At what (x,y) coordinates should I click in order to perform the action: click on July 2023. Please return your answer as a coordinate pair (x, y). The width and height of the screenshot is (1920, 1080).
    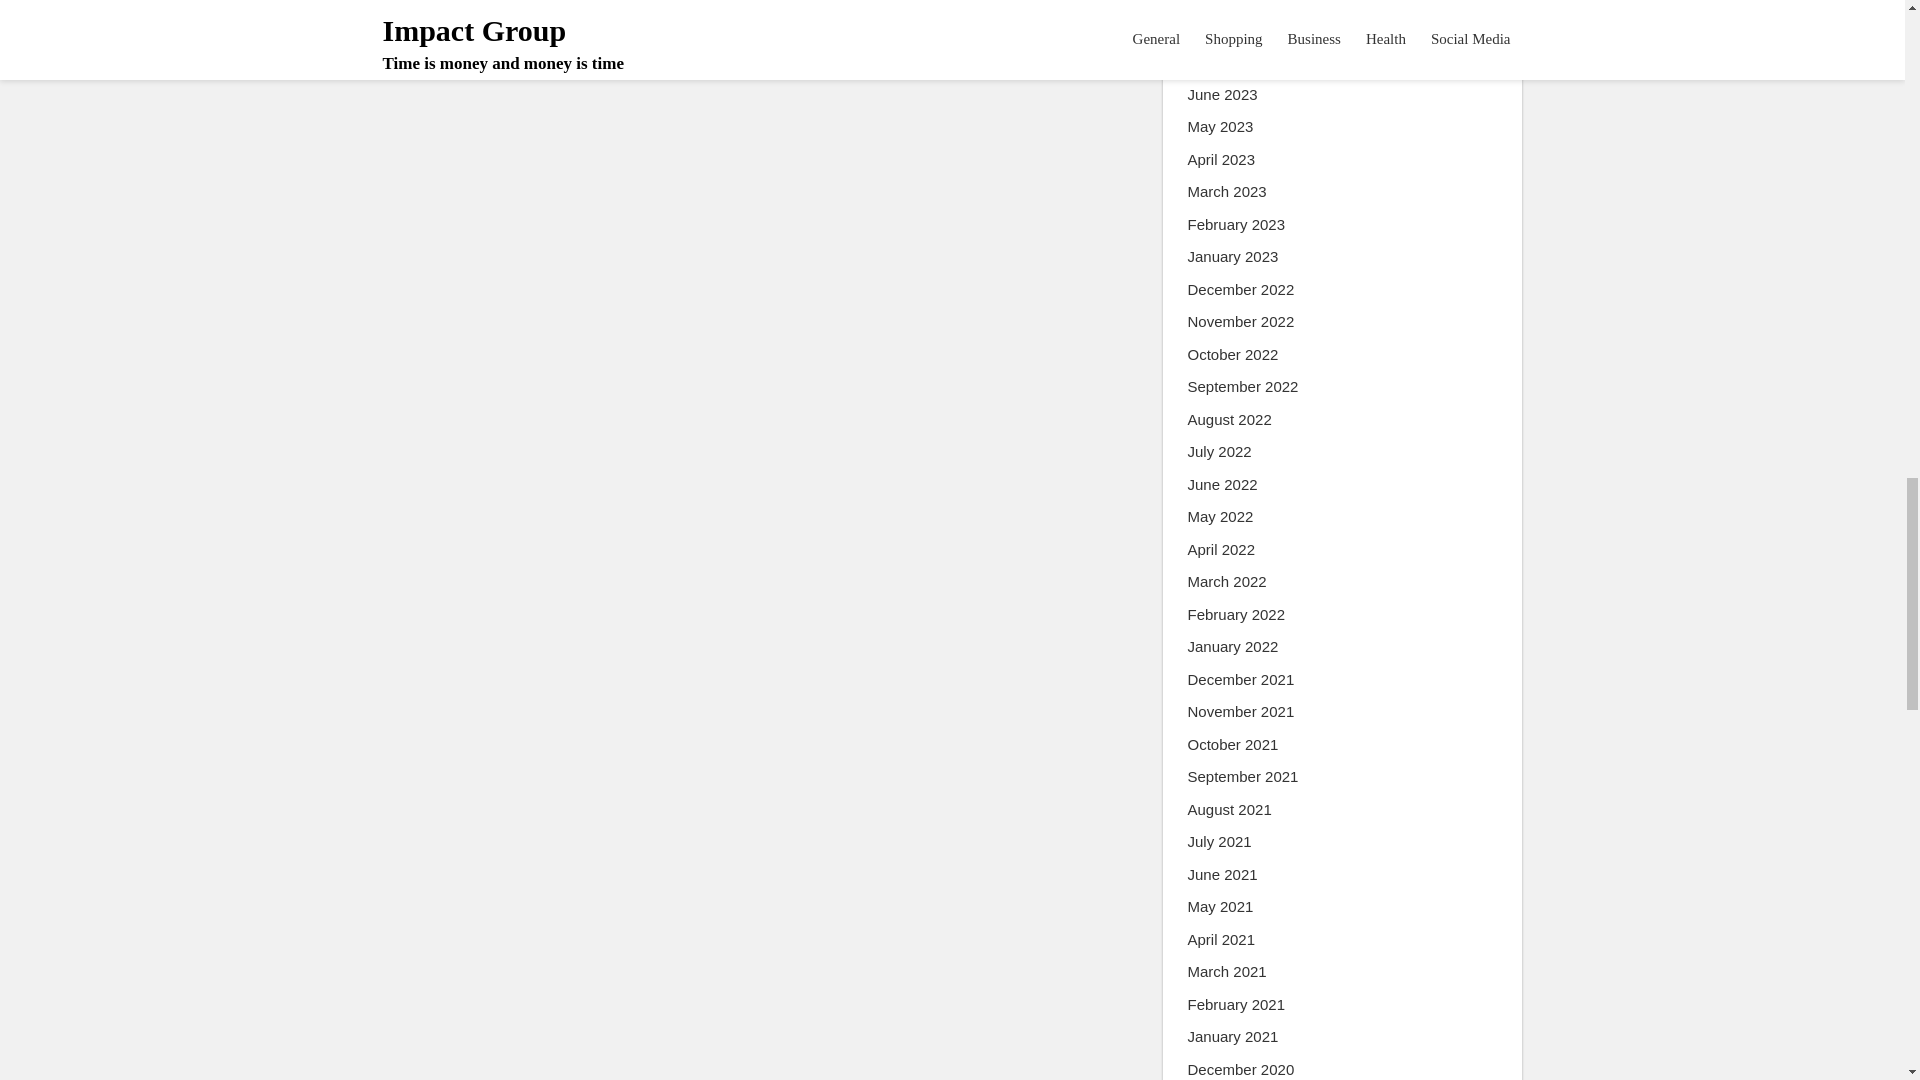
    Looking at the image, I should click on (1220, 62).